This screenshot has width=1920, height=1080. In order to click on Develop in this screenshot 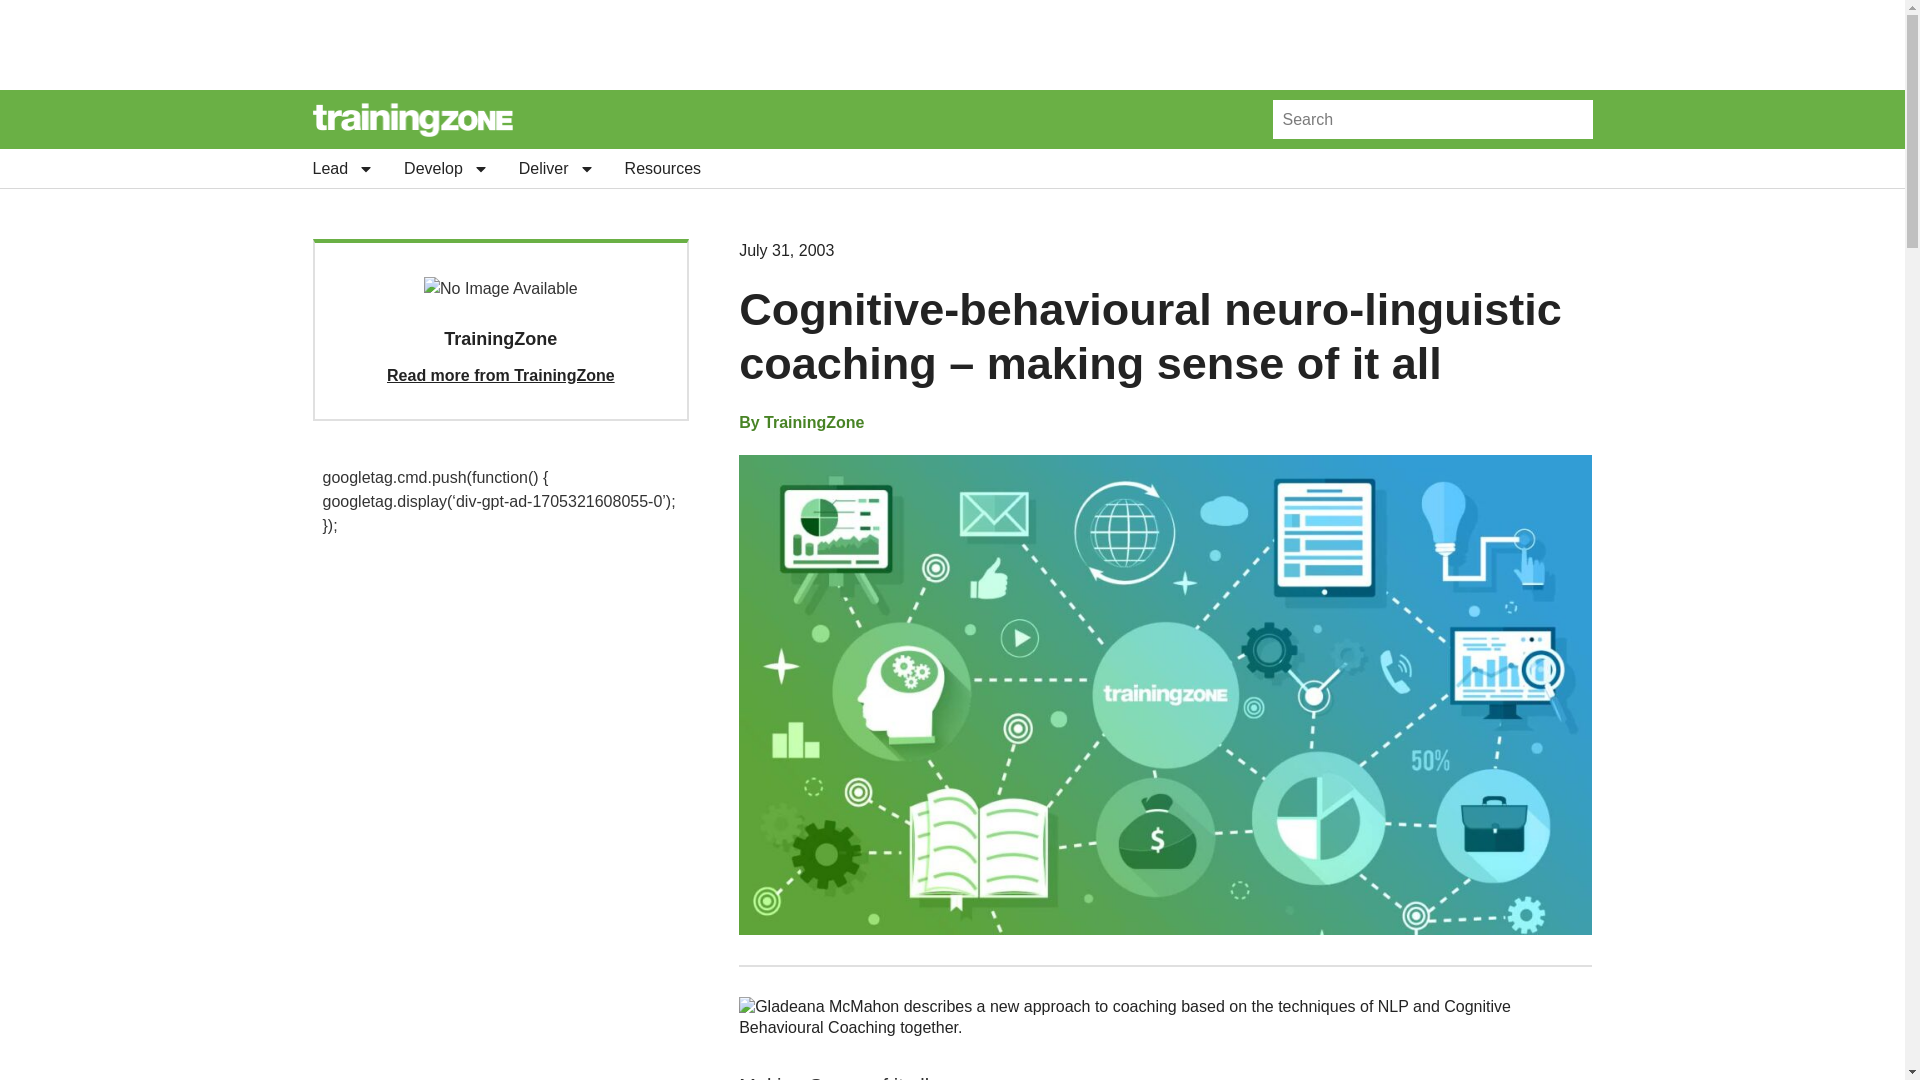, I will do `click(446, 168)`.